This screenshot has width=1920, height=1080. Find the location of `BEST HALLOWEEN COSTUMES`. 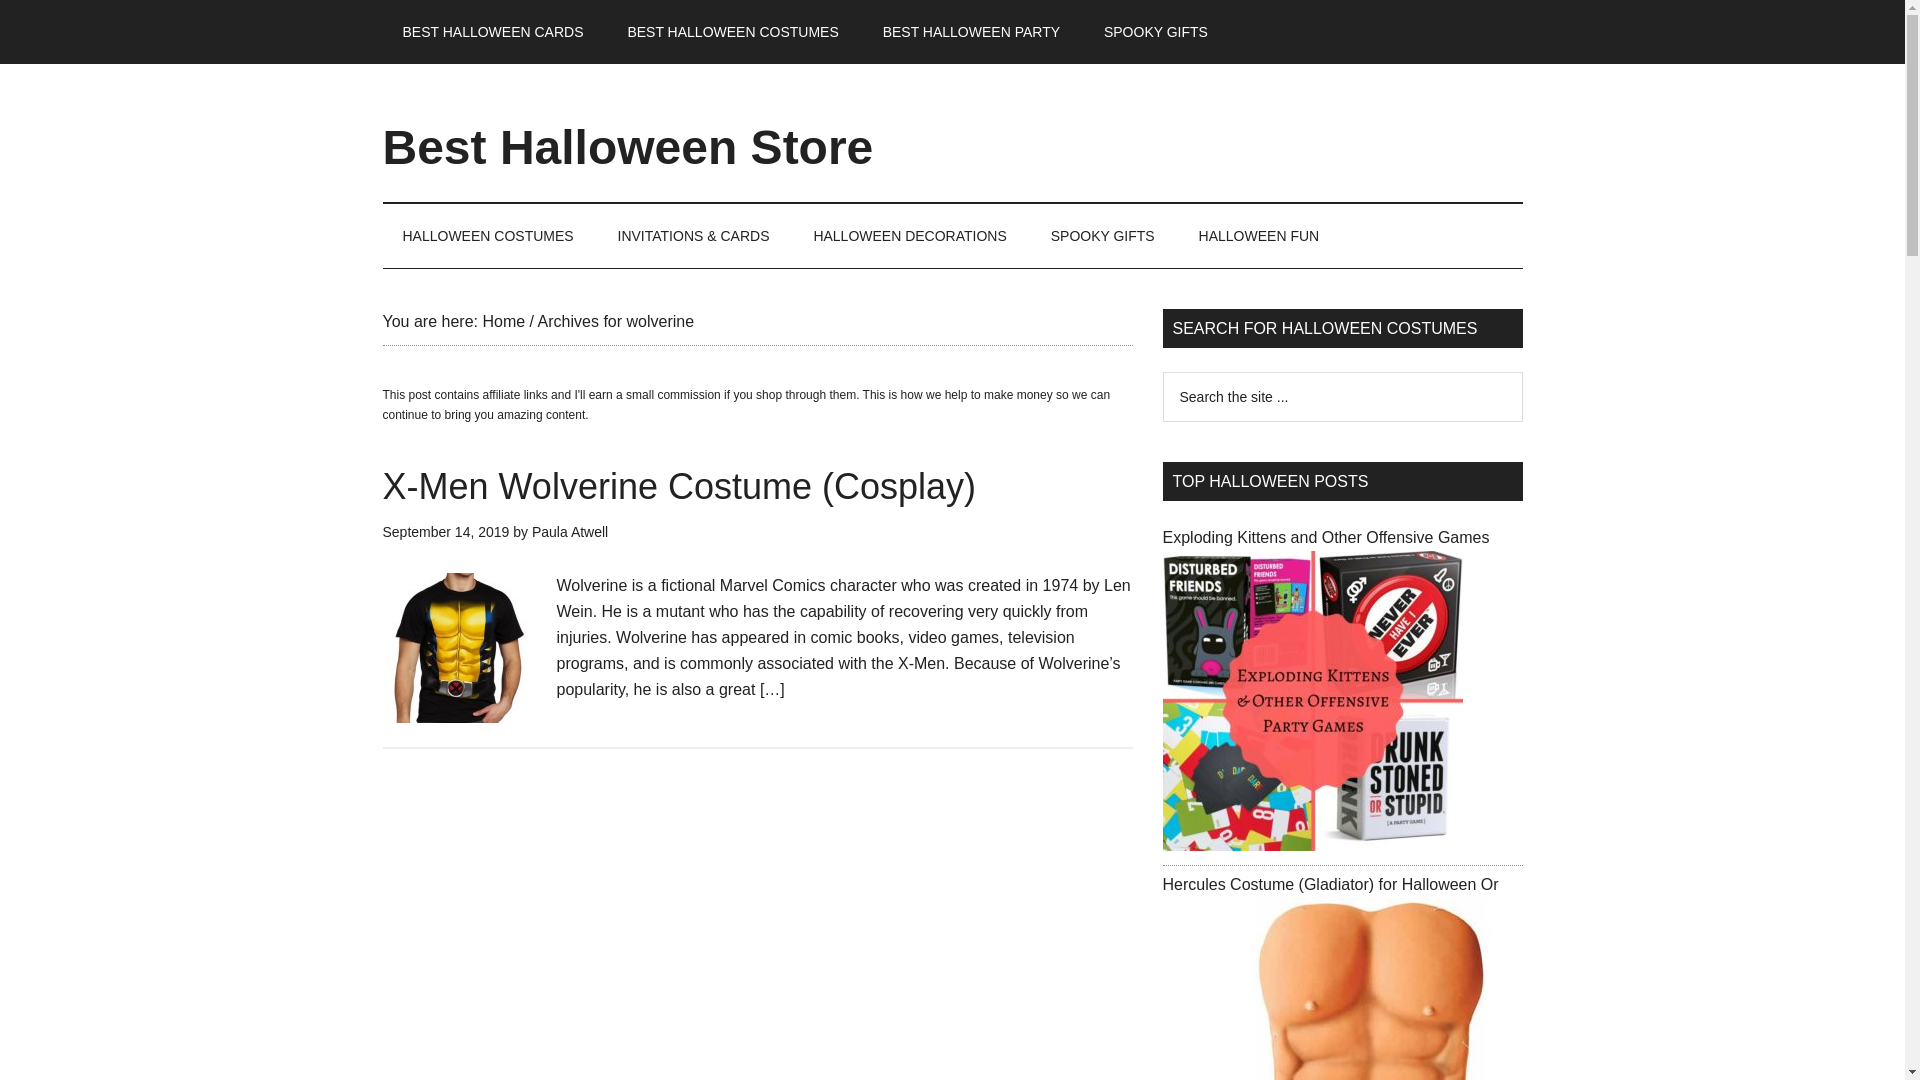

BEST HALLOWEEN COSTUMES is located at coordinates (732, 32).